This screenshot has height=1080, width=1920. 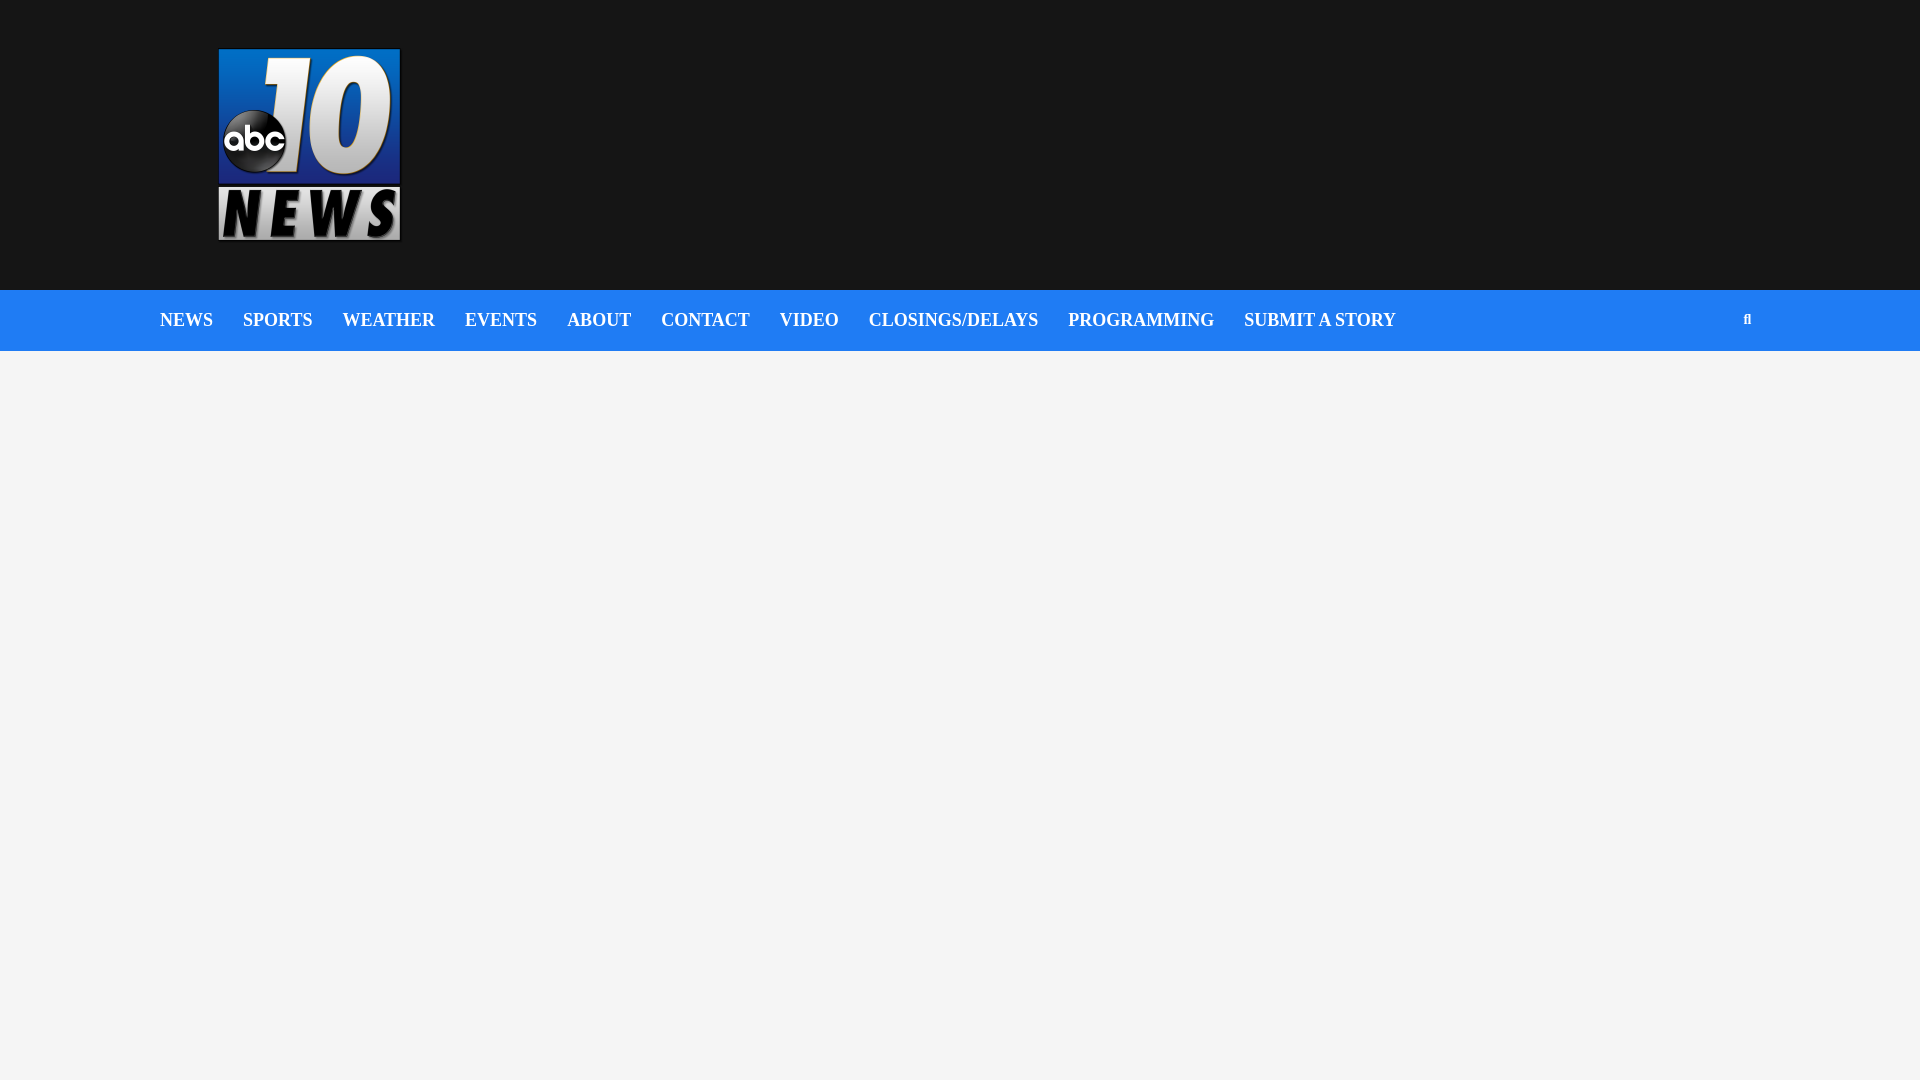 I want to click on CONTACT, so click(x=720, y=320).